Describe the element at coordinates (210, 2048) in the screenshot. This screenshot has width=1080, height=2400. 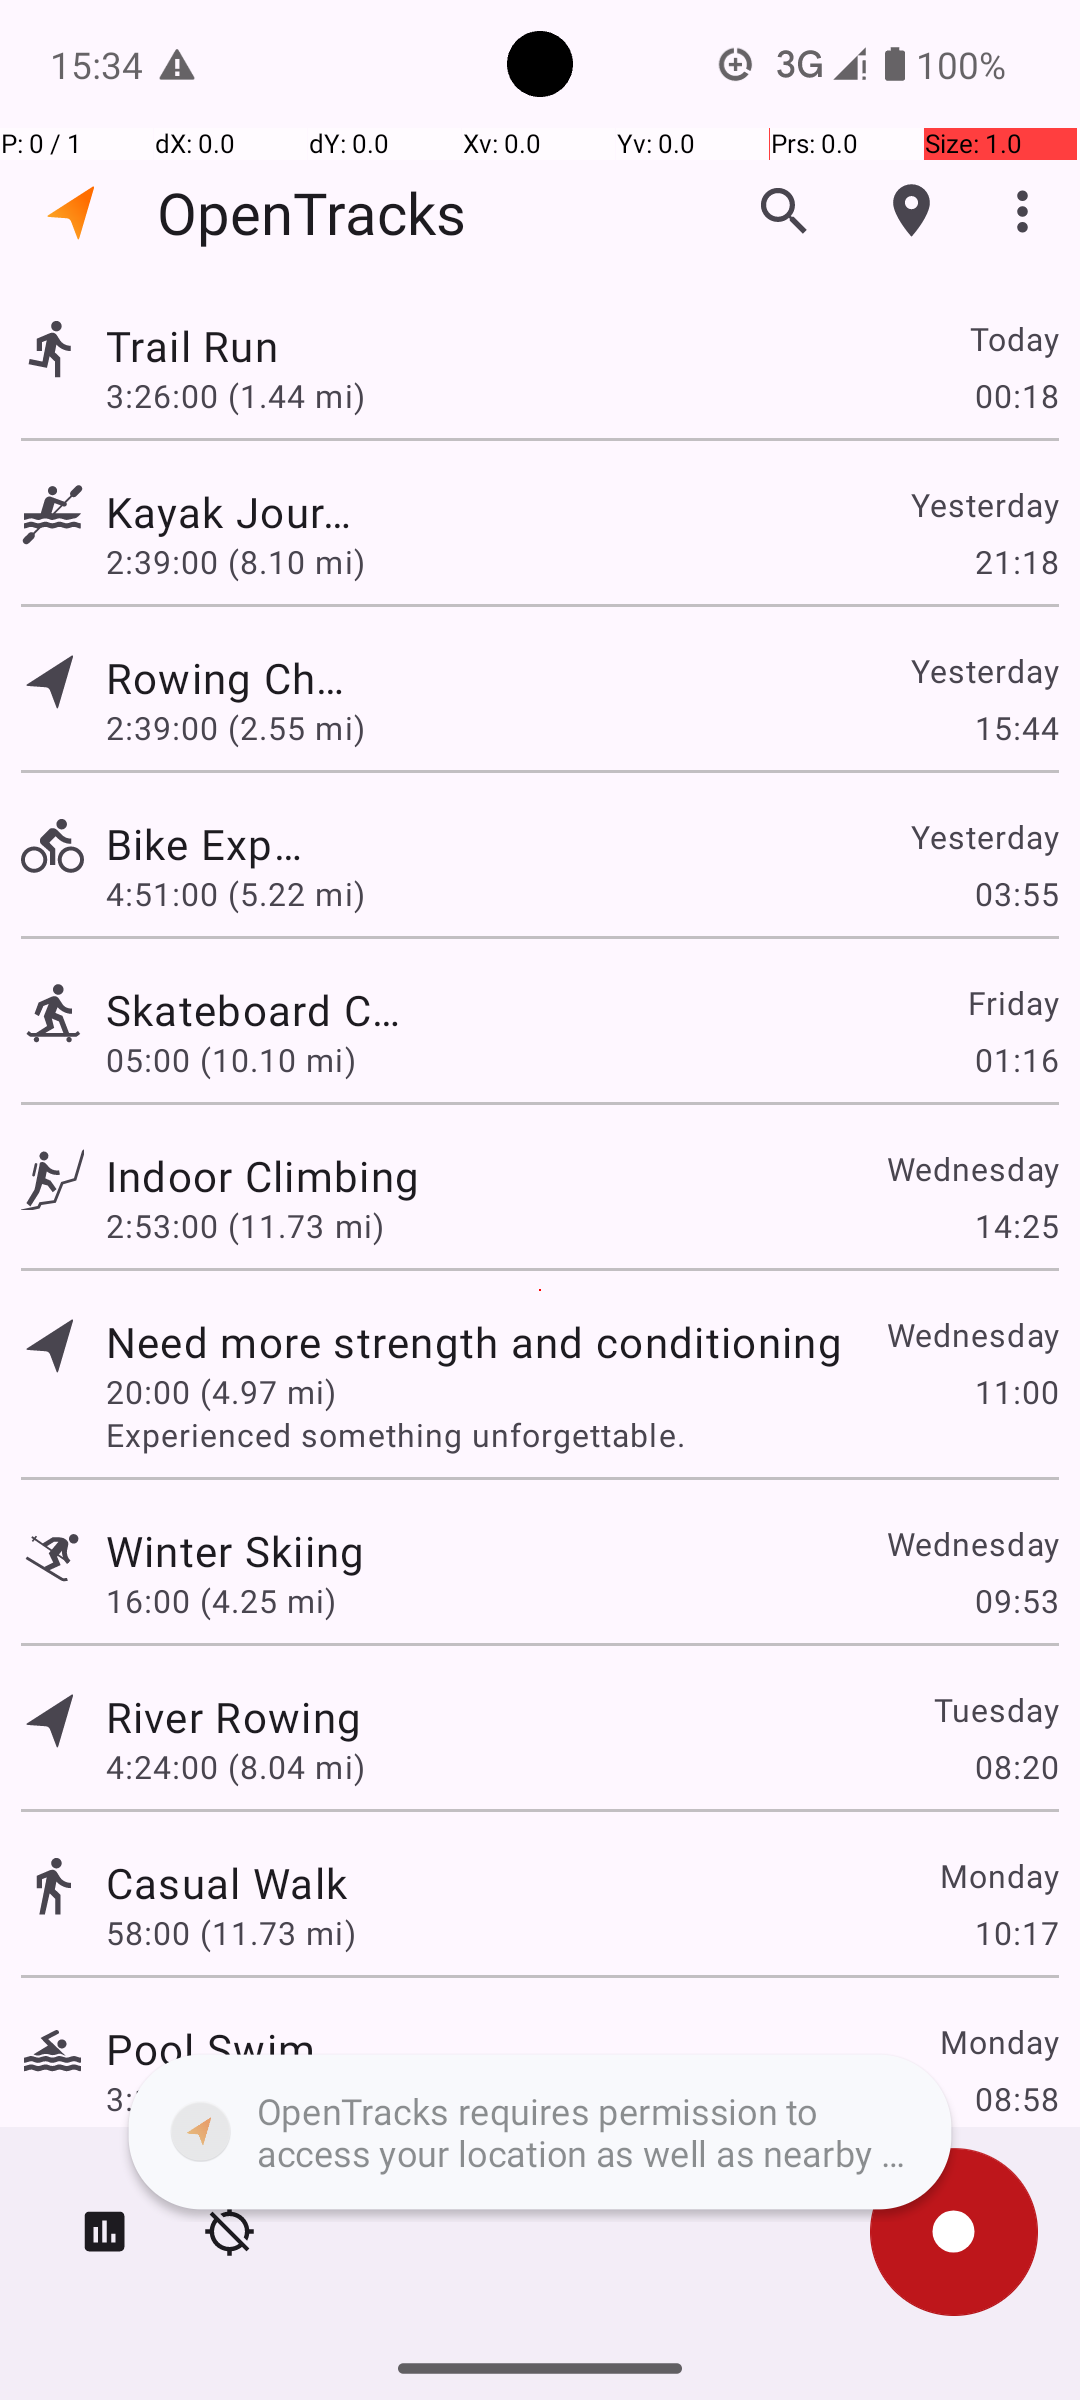
I see `Pool Swim` at that location.